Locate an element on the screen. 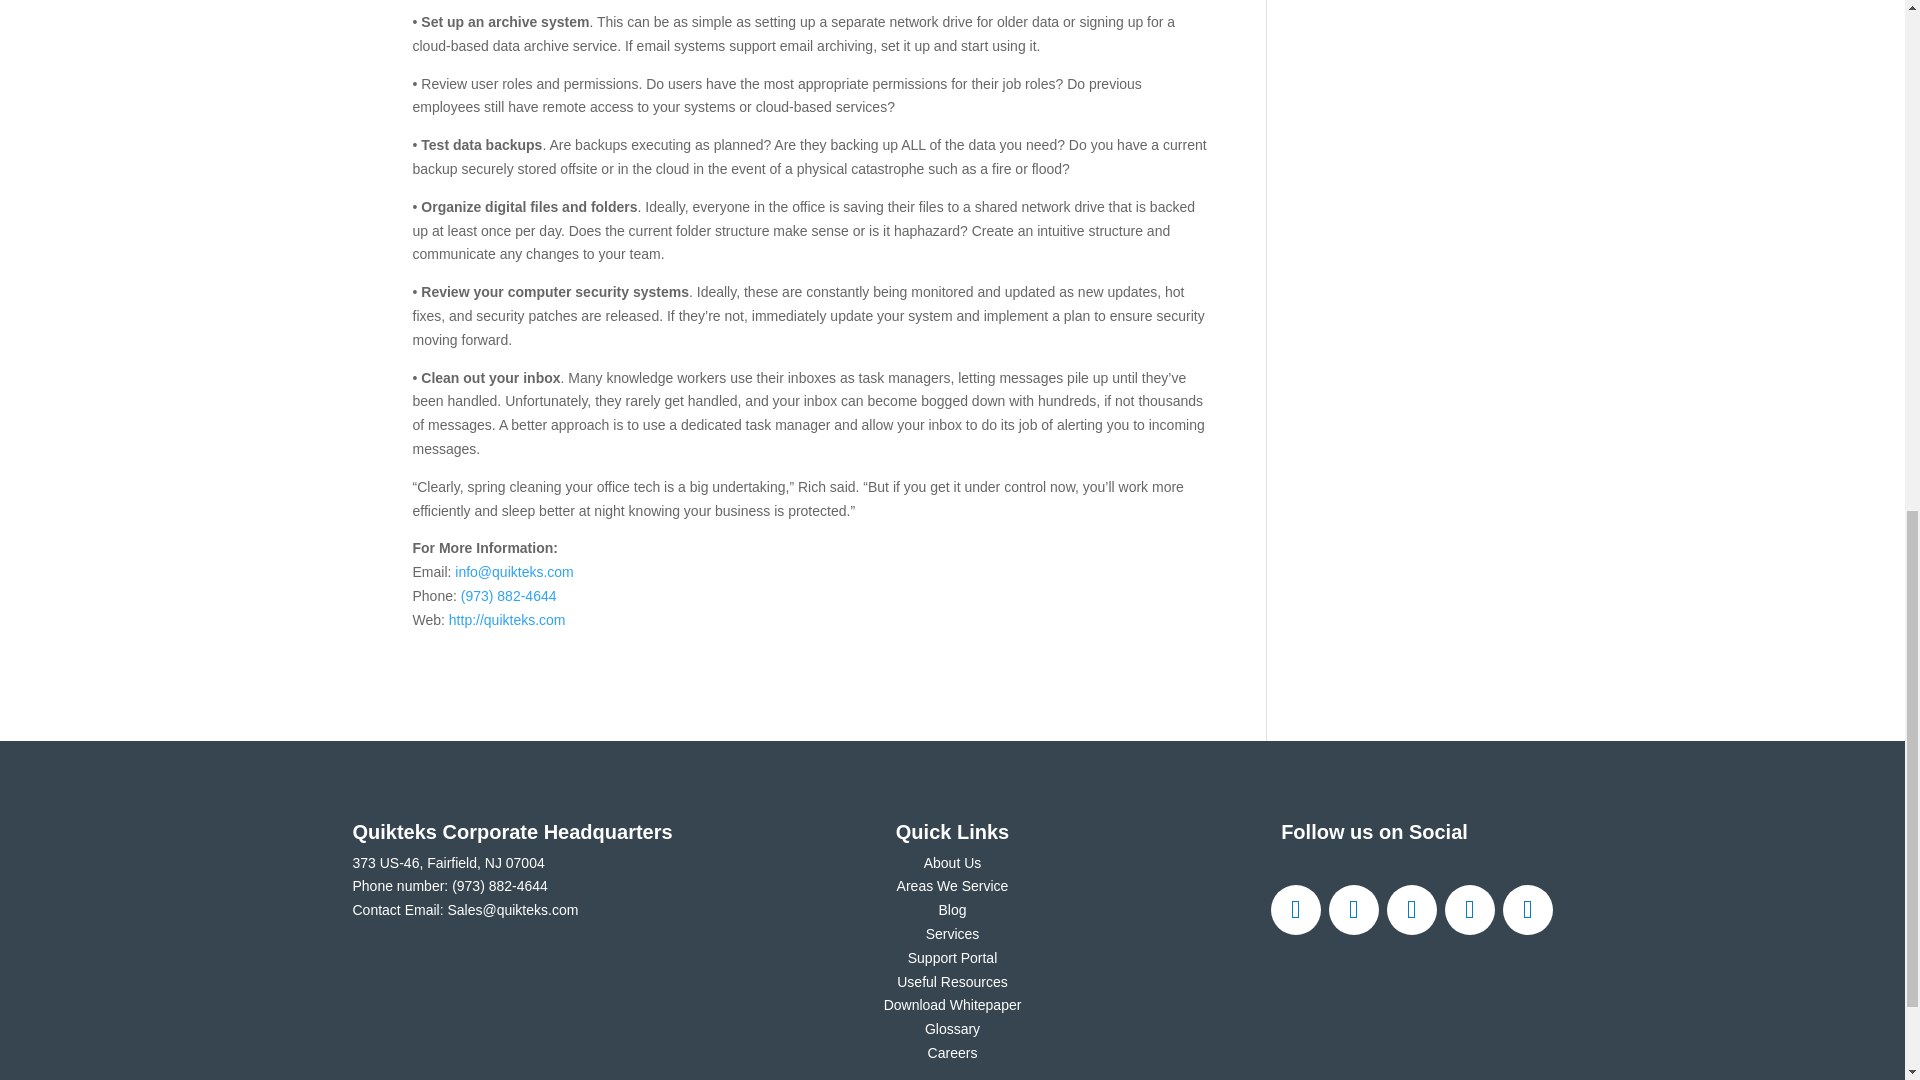  Follow on Youtube is located at coordinates (1526, 910).